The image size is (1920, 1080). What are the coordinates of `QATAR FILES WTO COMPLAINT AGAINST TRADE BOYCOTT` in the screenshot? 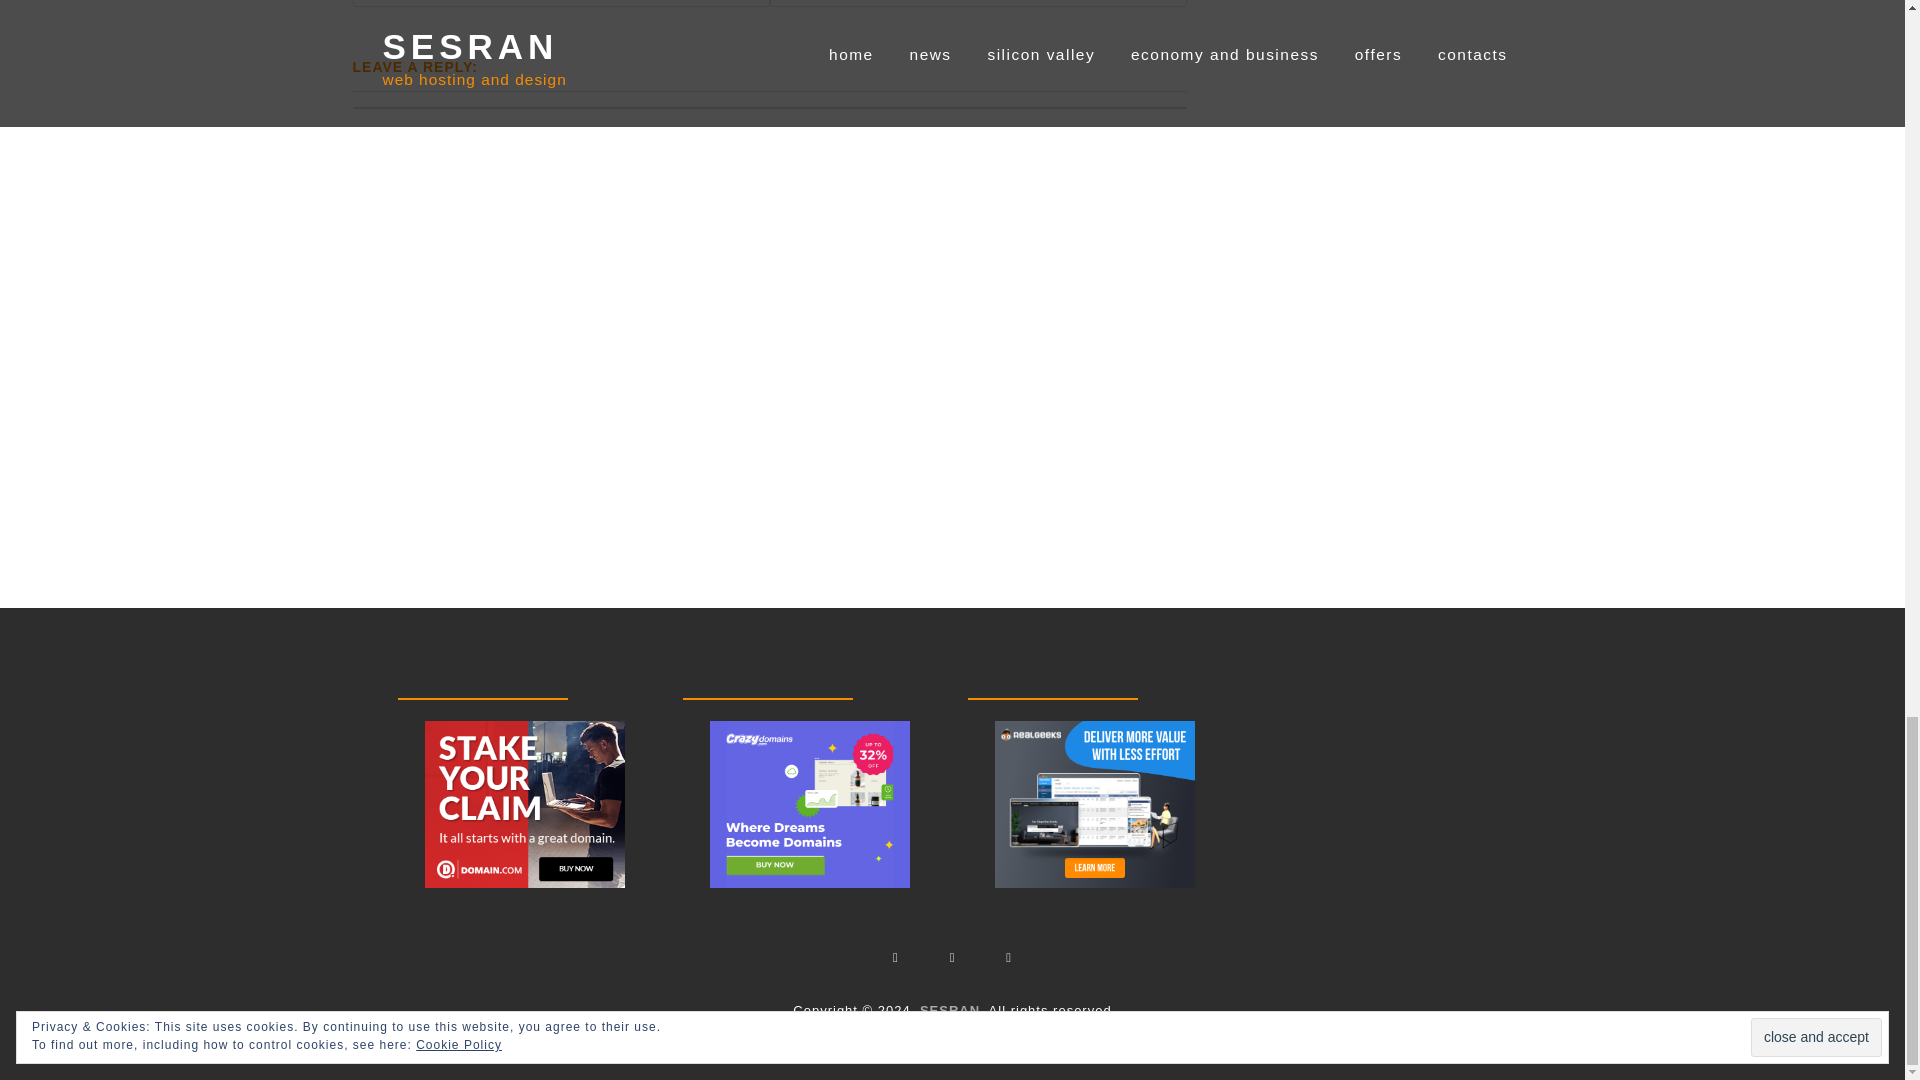 It's located at (978, 3).